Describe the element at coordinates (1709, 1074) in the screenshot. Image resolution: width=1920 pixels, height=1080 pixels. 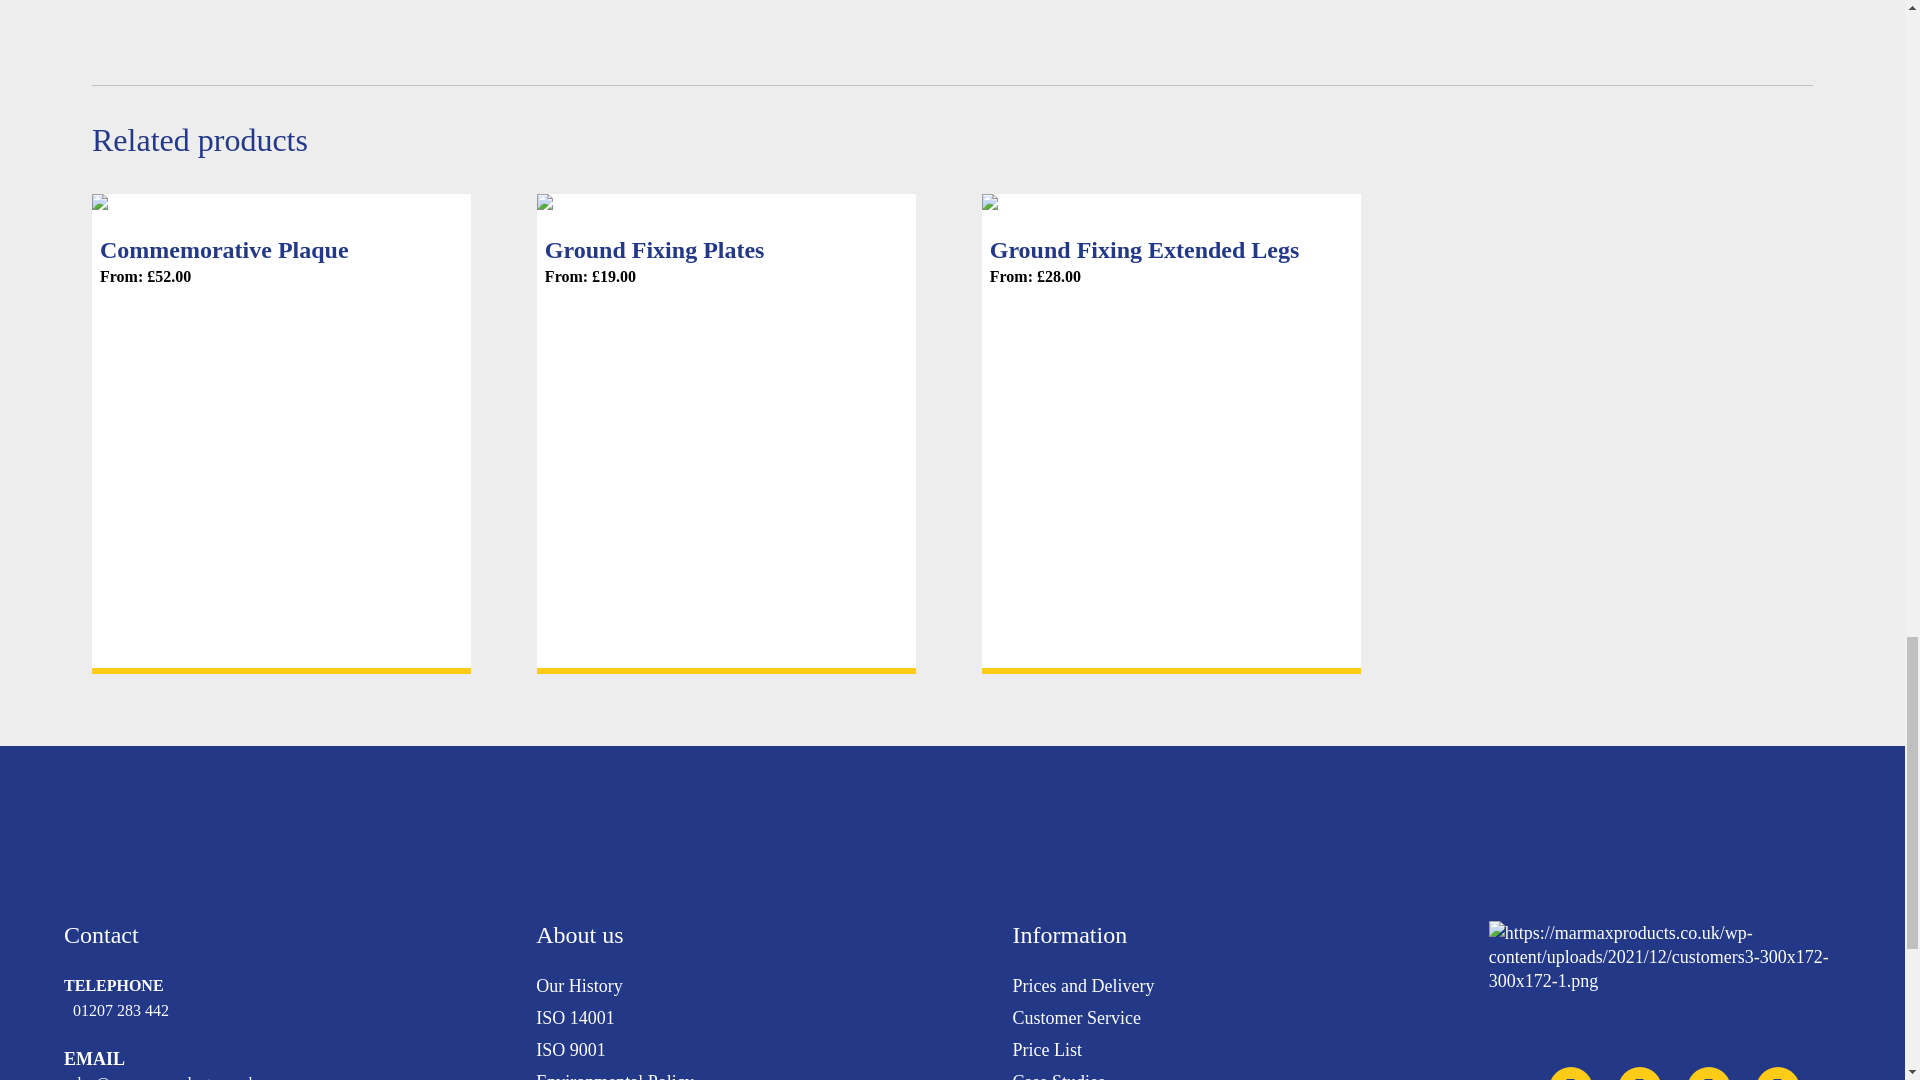
I see `linkedin` at that location.